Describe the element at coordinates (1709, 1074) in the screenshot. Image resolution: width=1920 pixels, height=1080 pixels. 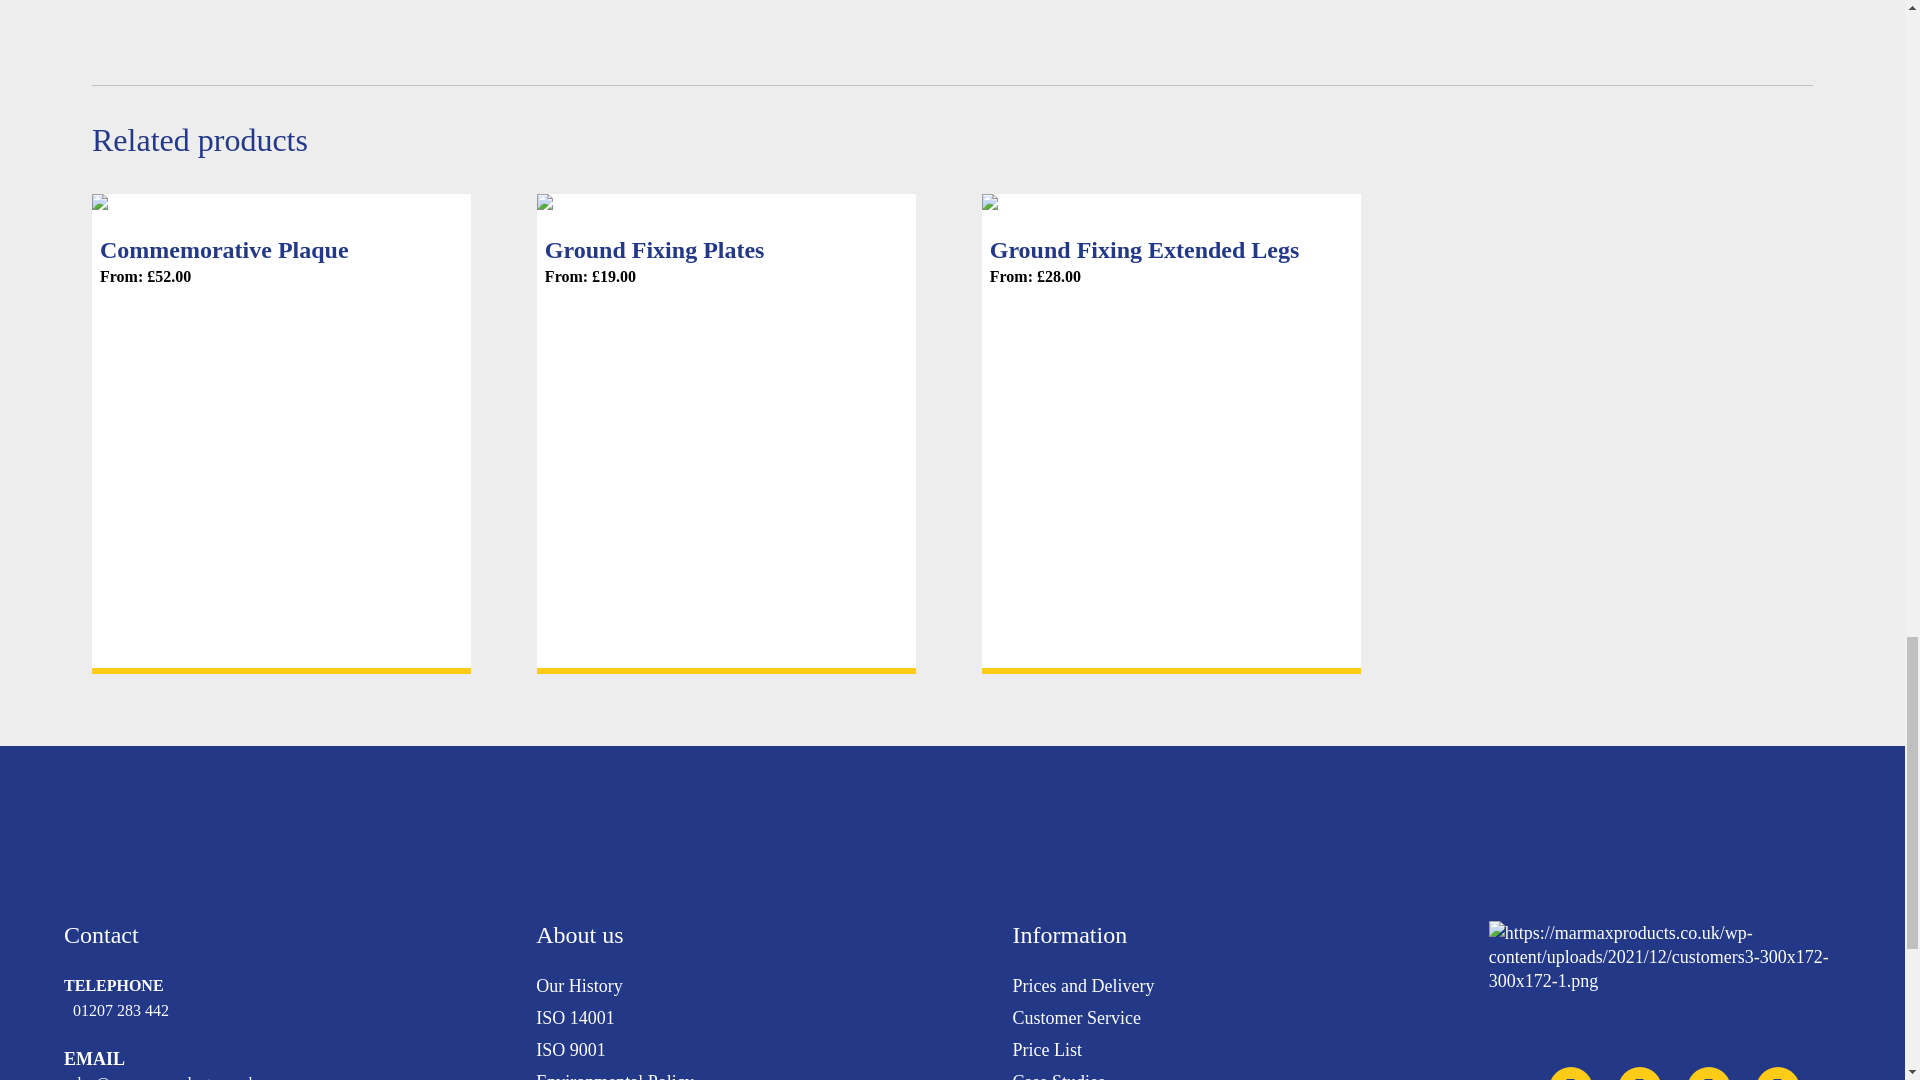
I see `linkedin` at that location.